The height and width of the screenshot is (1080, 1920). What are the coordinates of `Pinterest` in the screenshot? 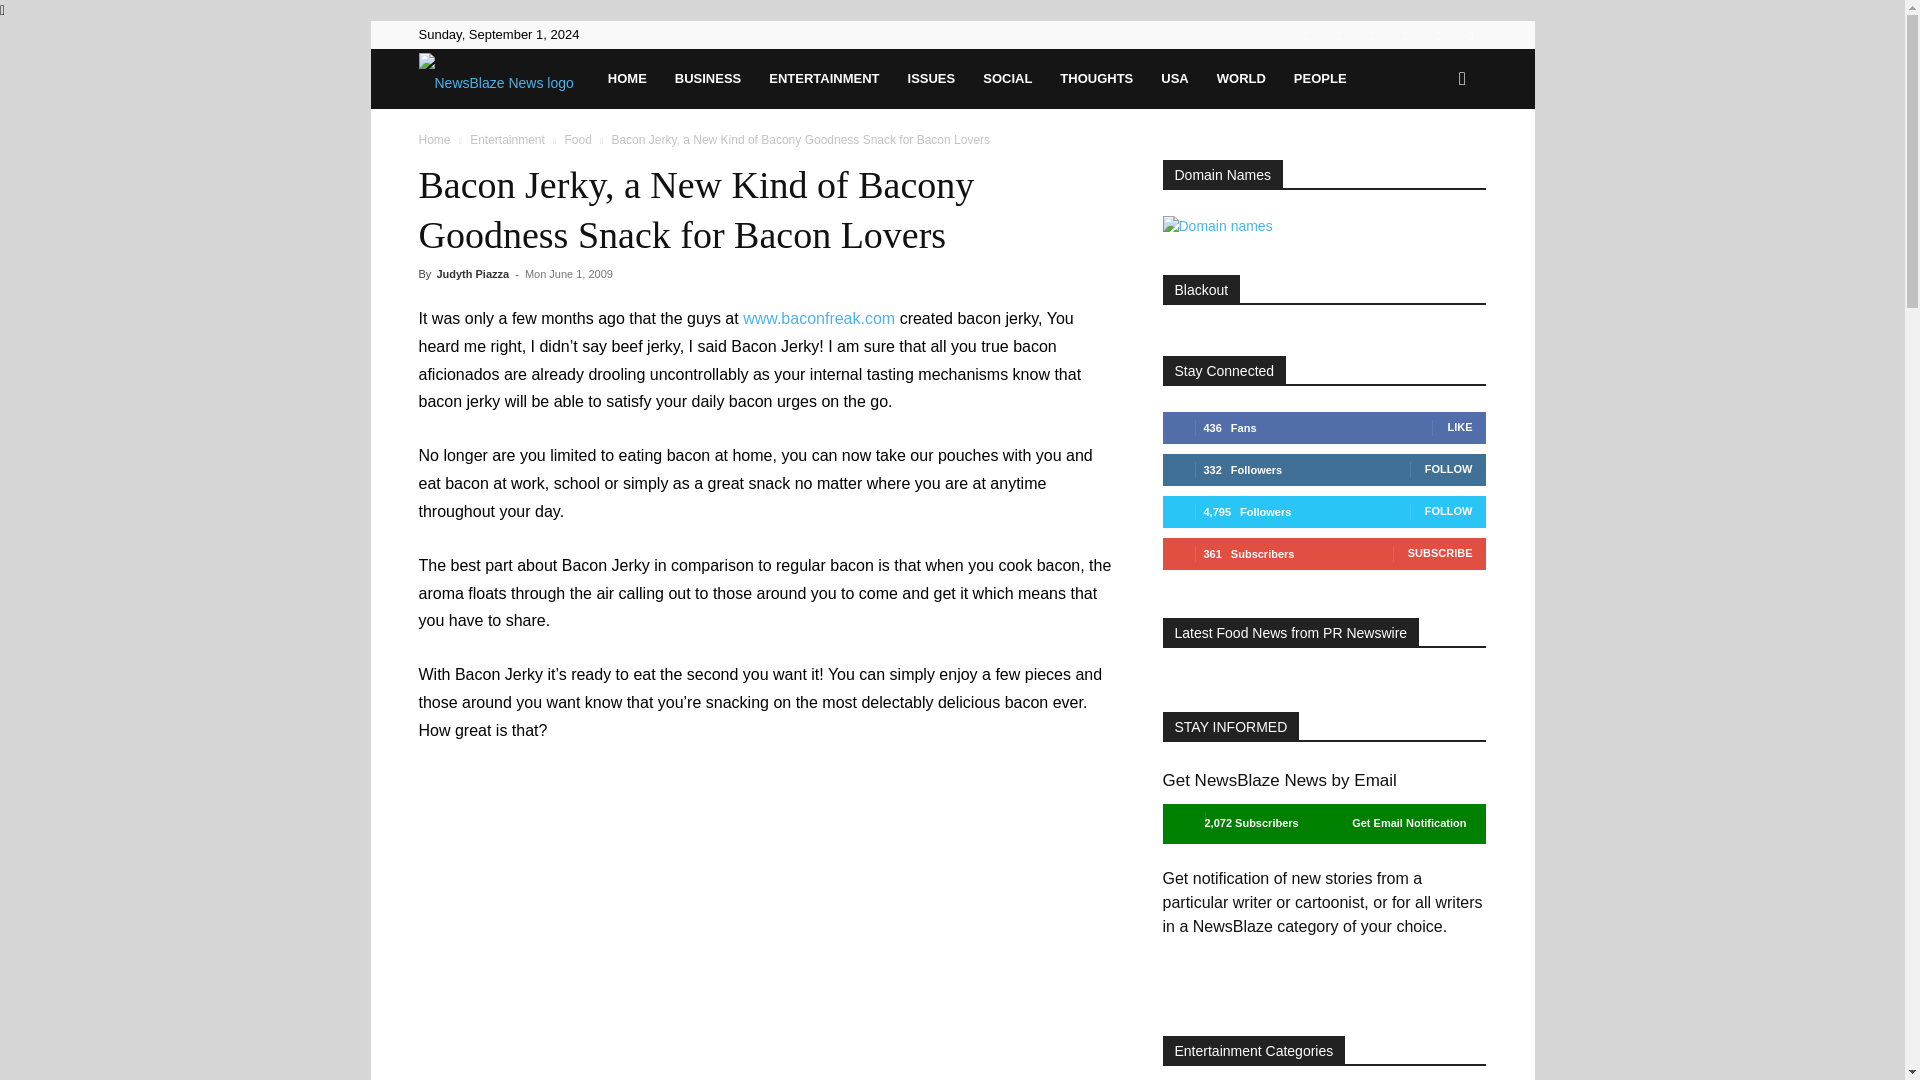 It's located at (1372, 34).